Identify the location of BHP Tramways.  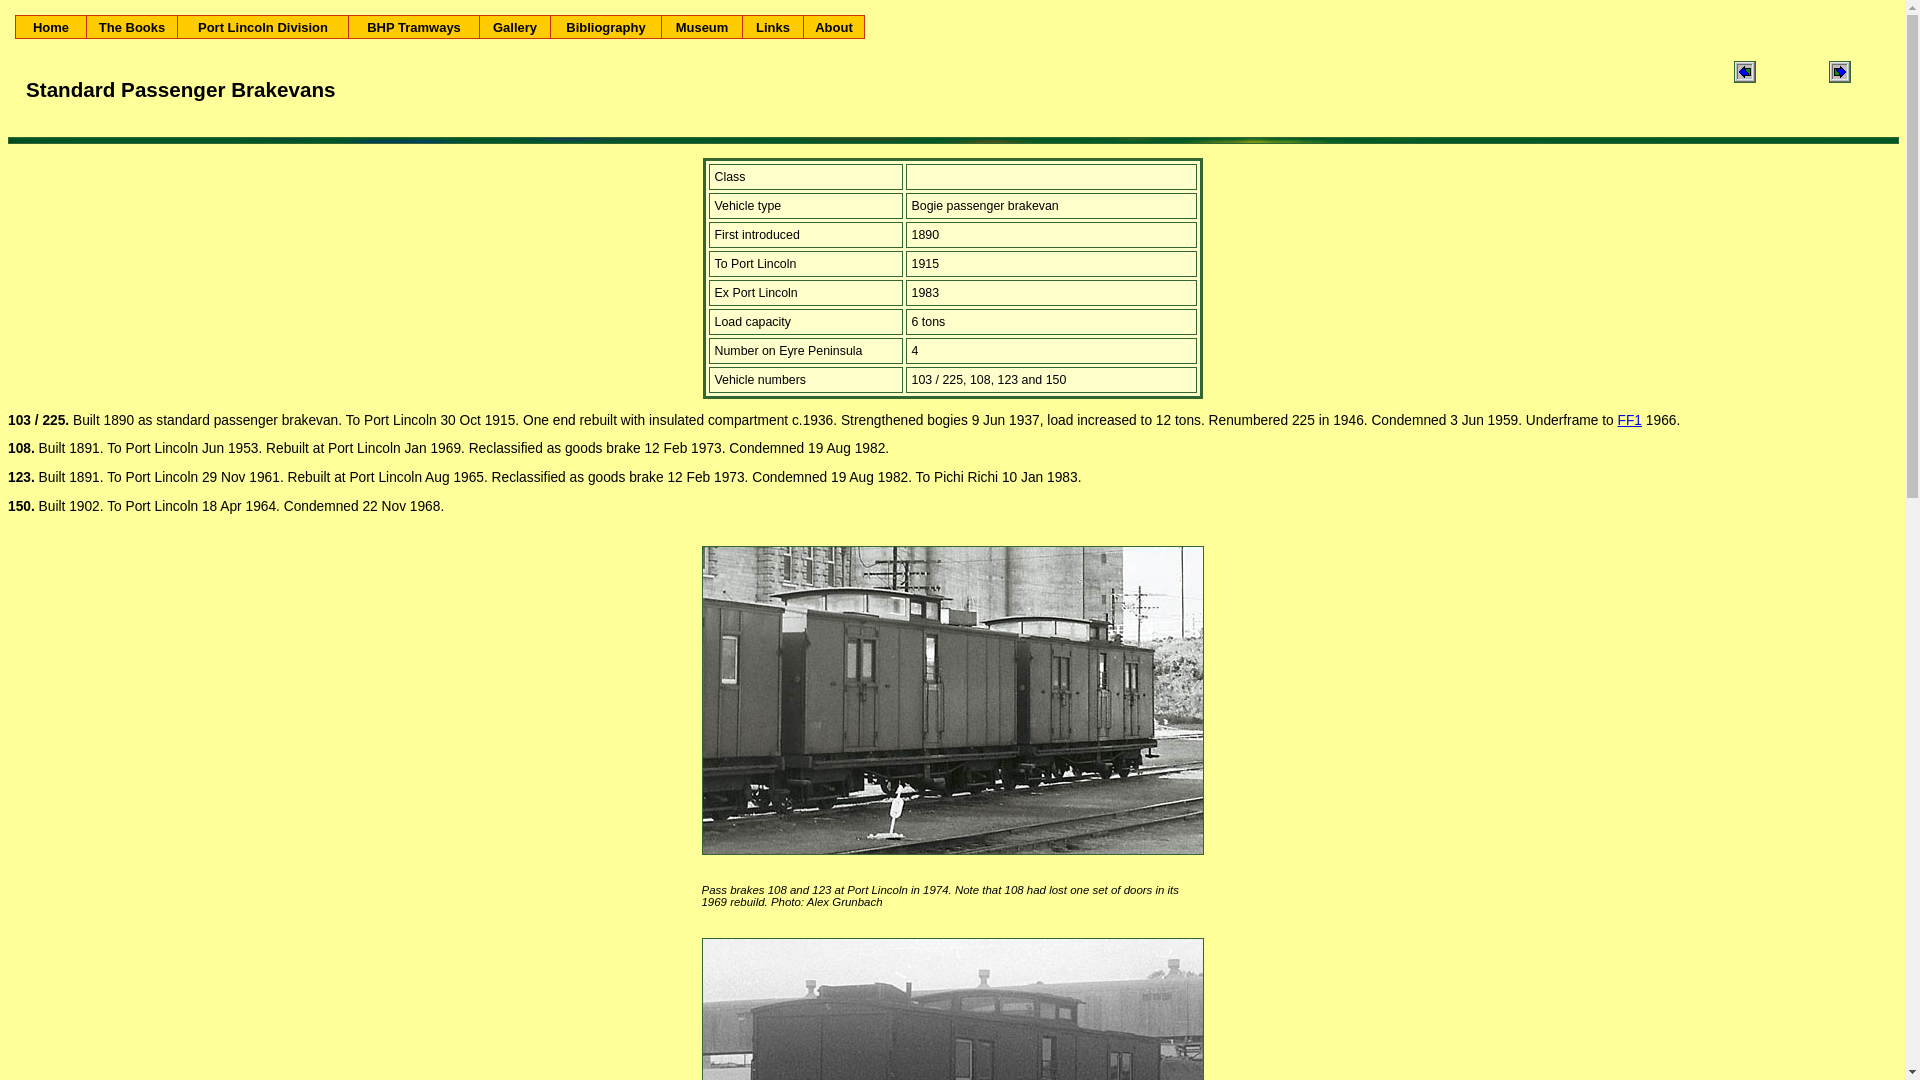
(414, 27).